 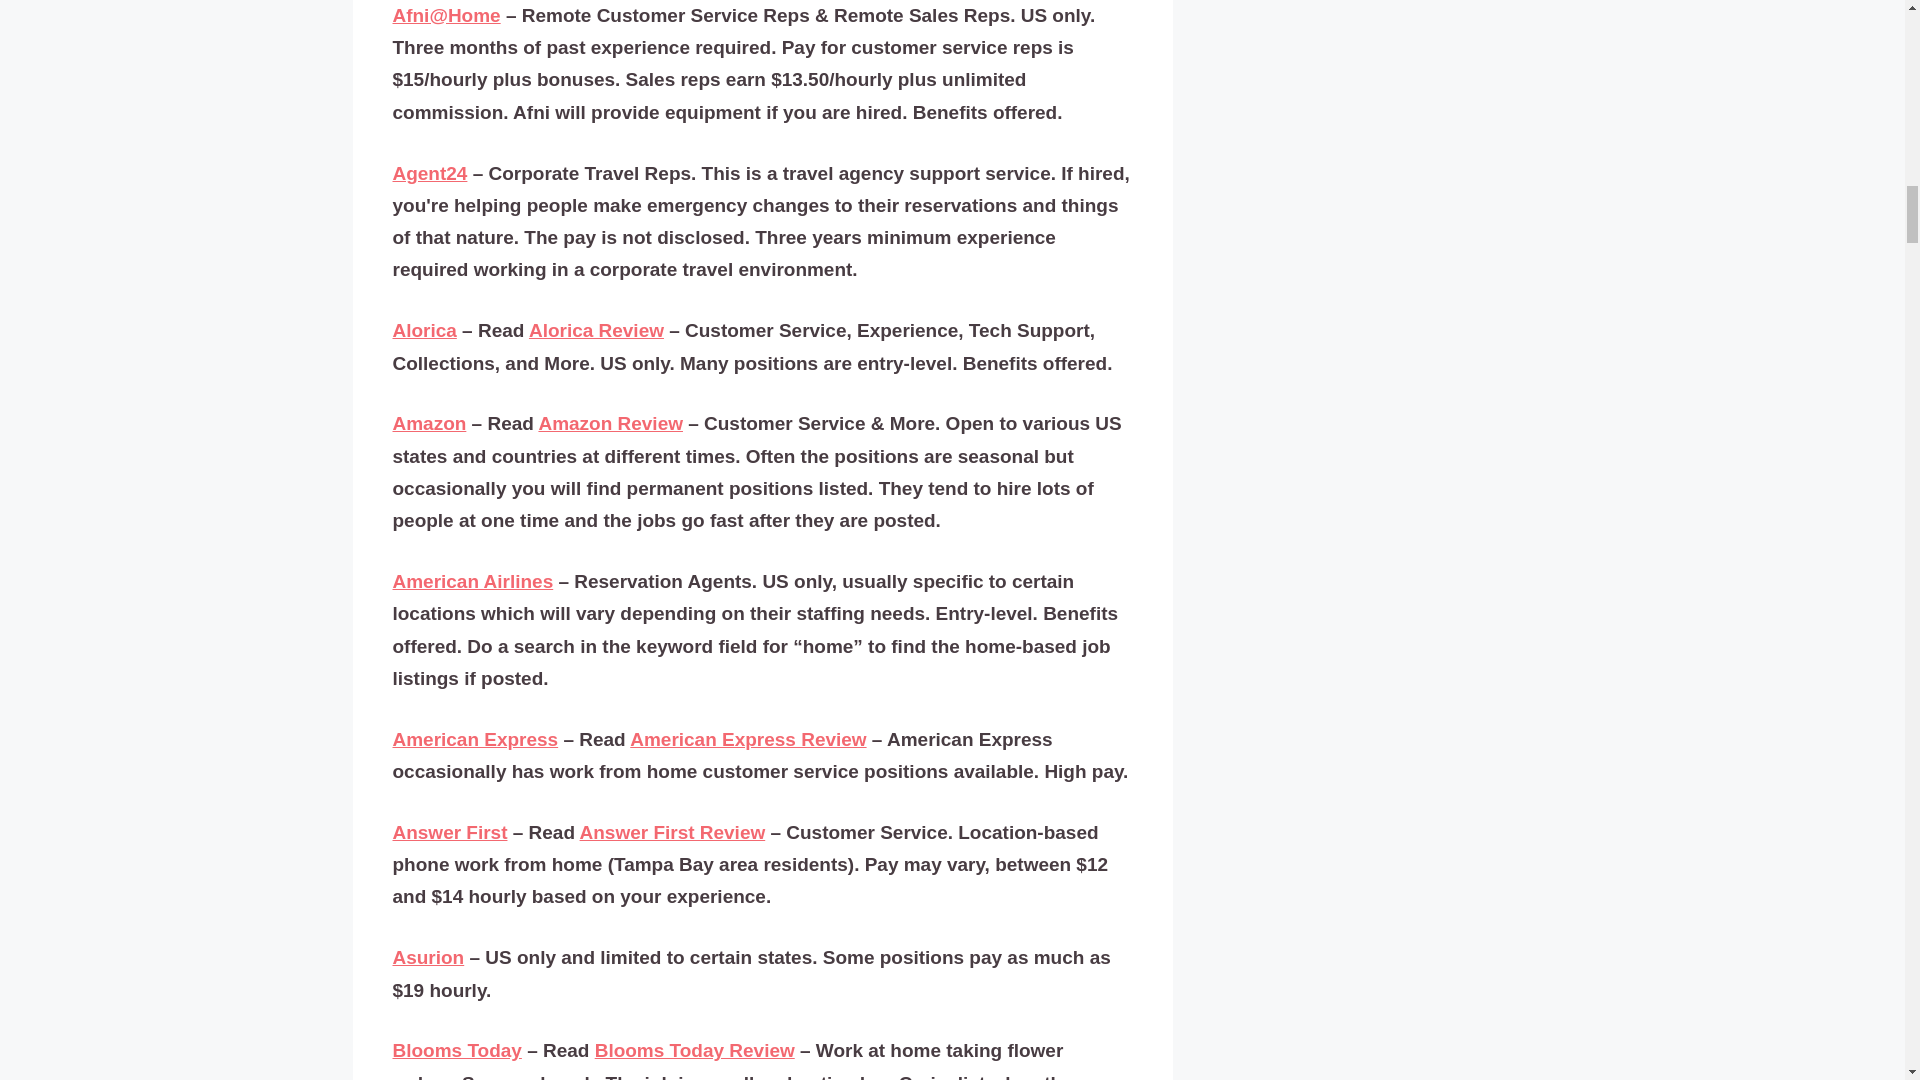 What do you see at coordinates (456, 1050) in the screenshot?
I see `Blooms Today` at bounding box center [456, 1050].